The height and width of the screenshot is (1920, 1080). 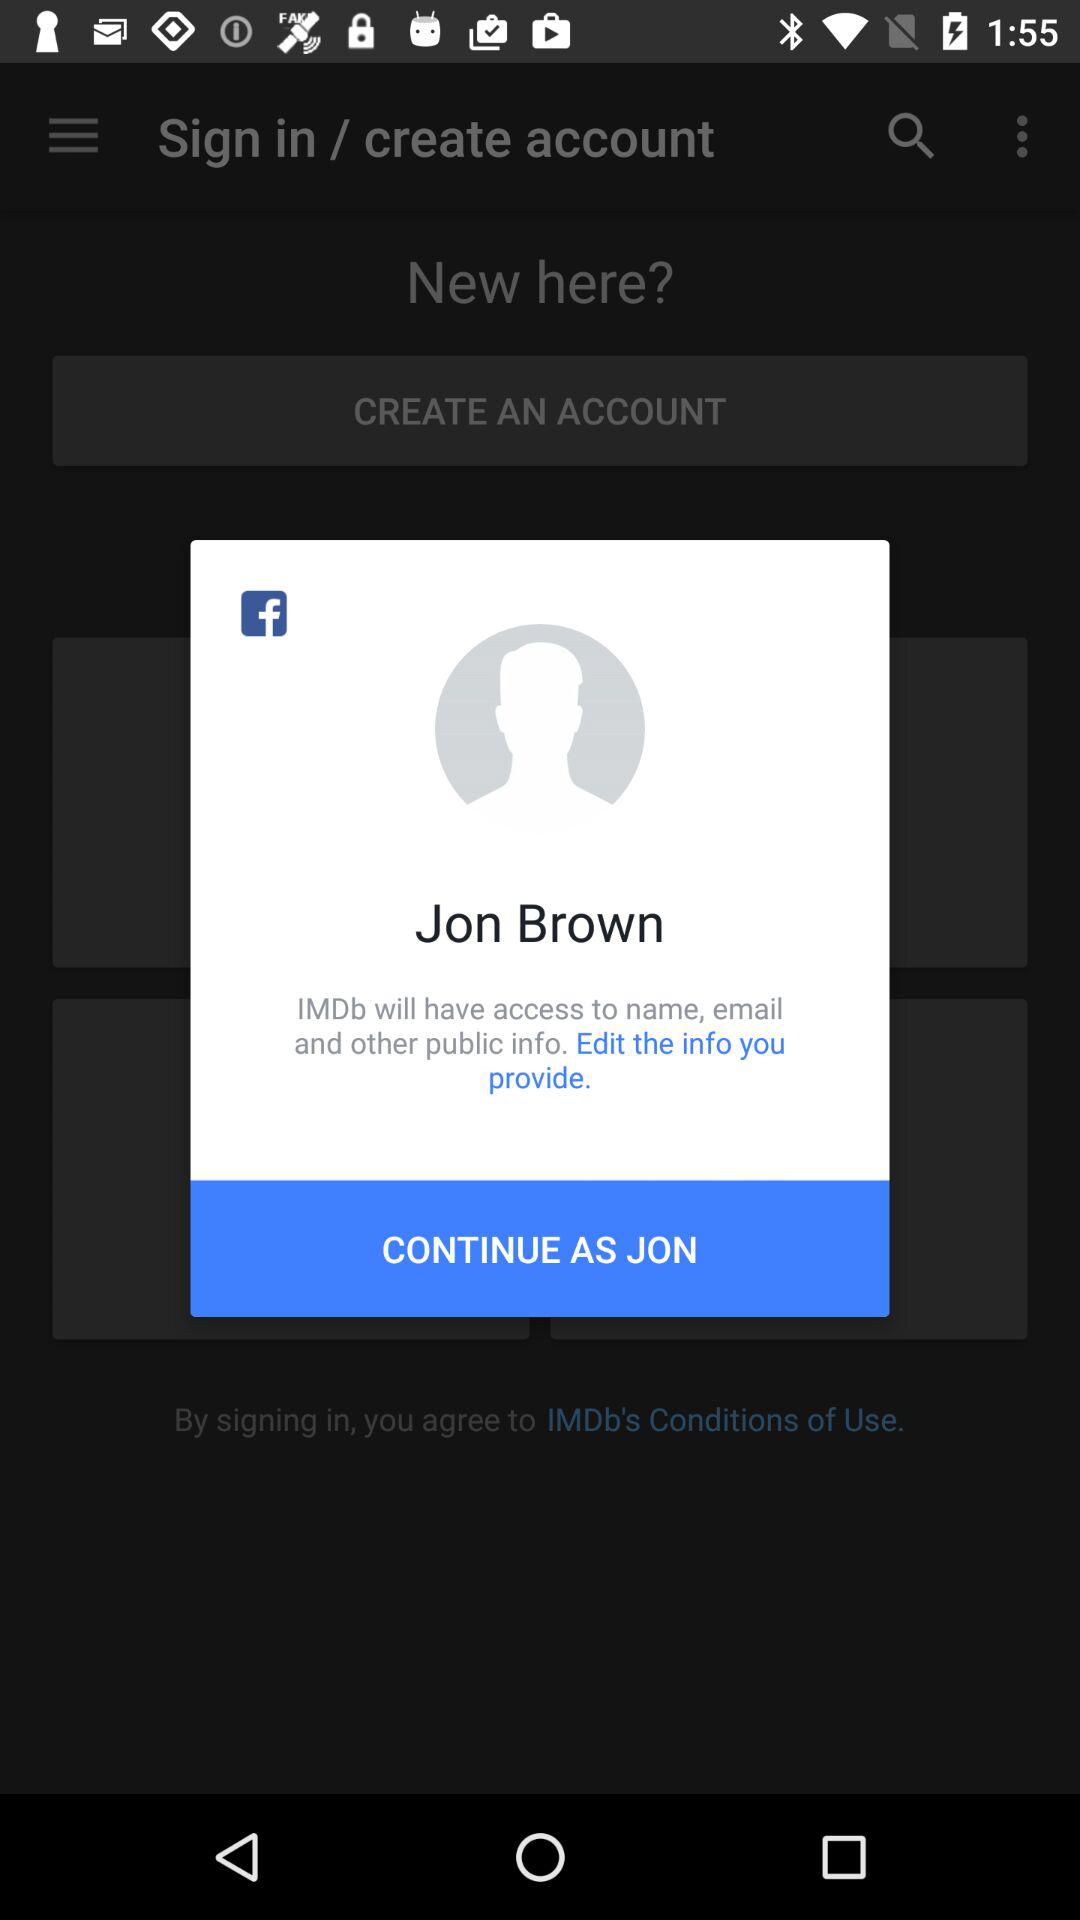 I want to click on select the continue as jon item, so click(x=540, y=1248).